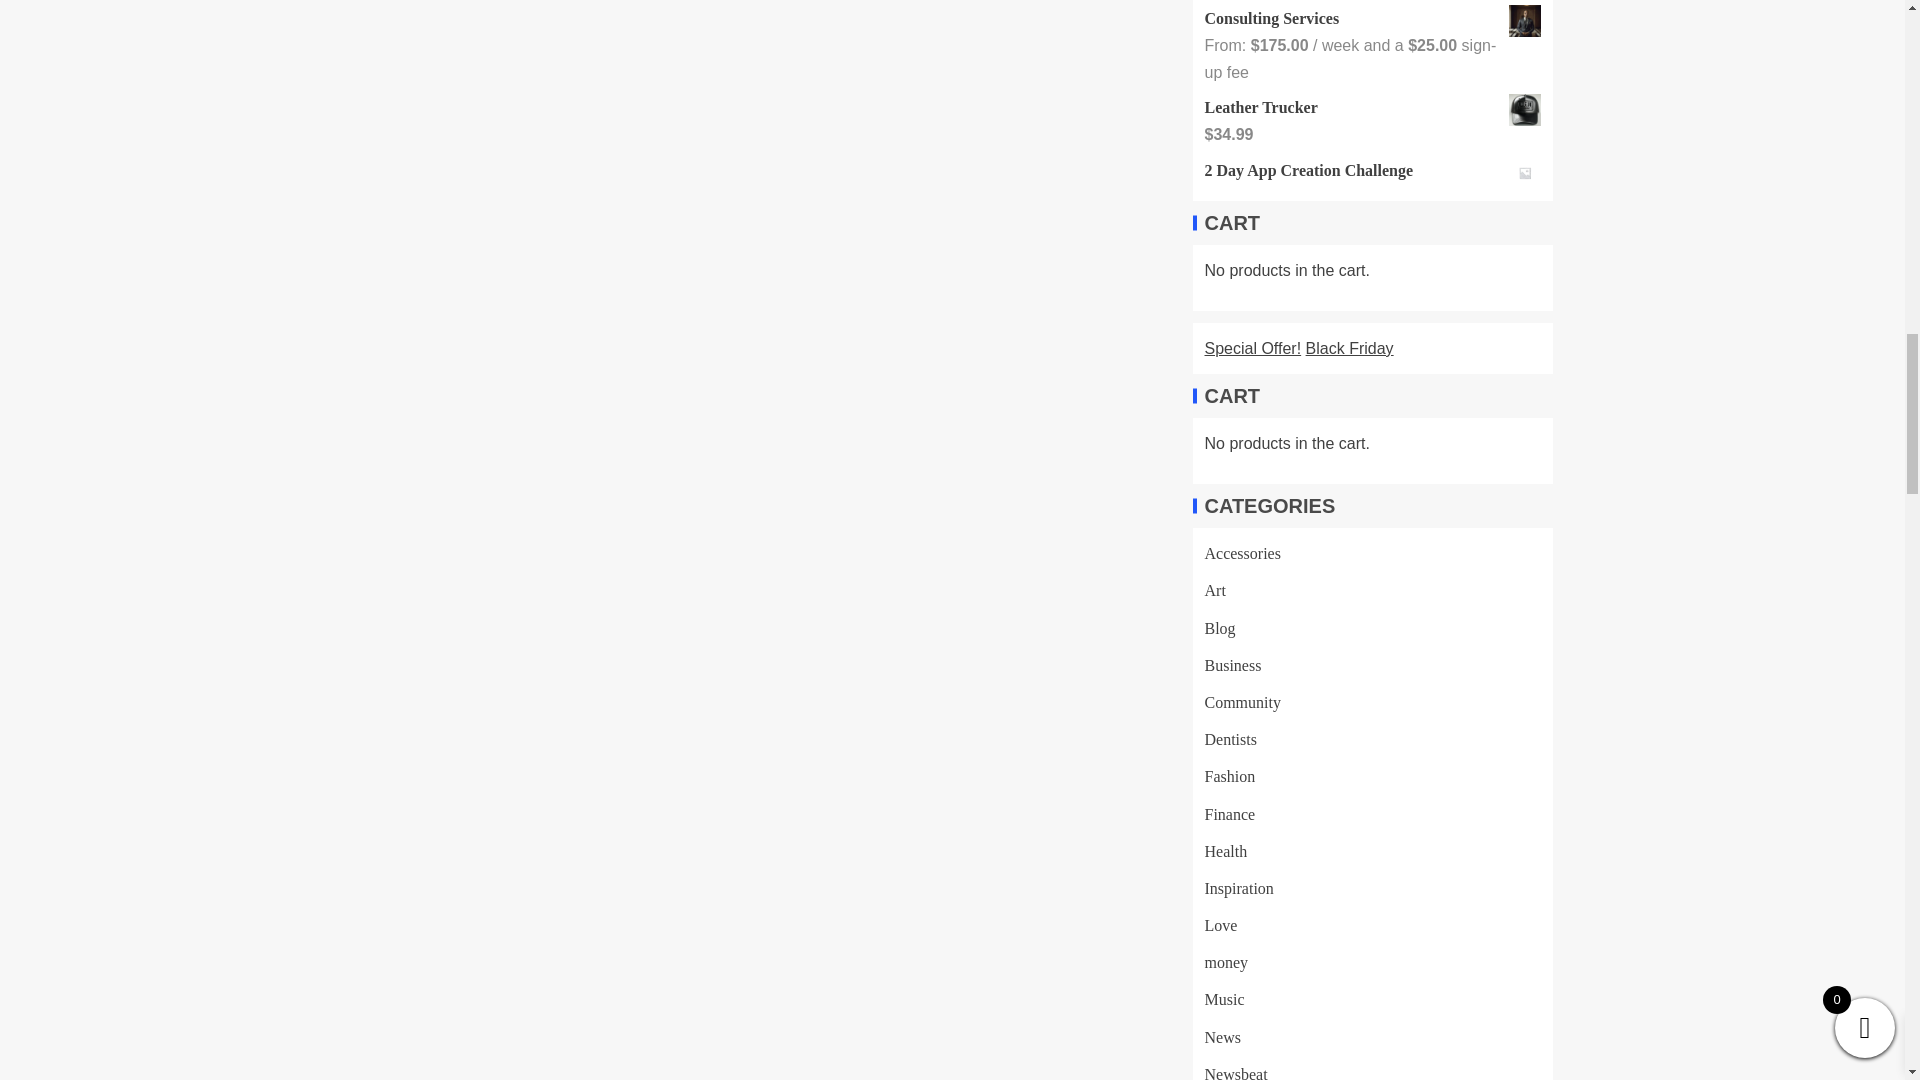 This screenshot has width=1920, height=1080. Describe the element at coordinates (1349, 348) in the screenshot. I see `Black Friday` at that location.